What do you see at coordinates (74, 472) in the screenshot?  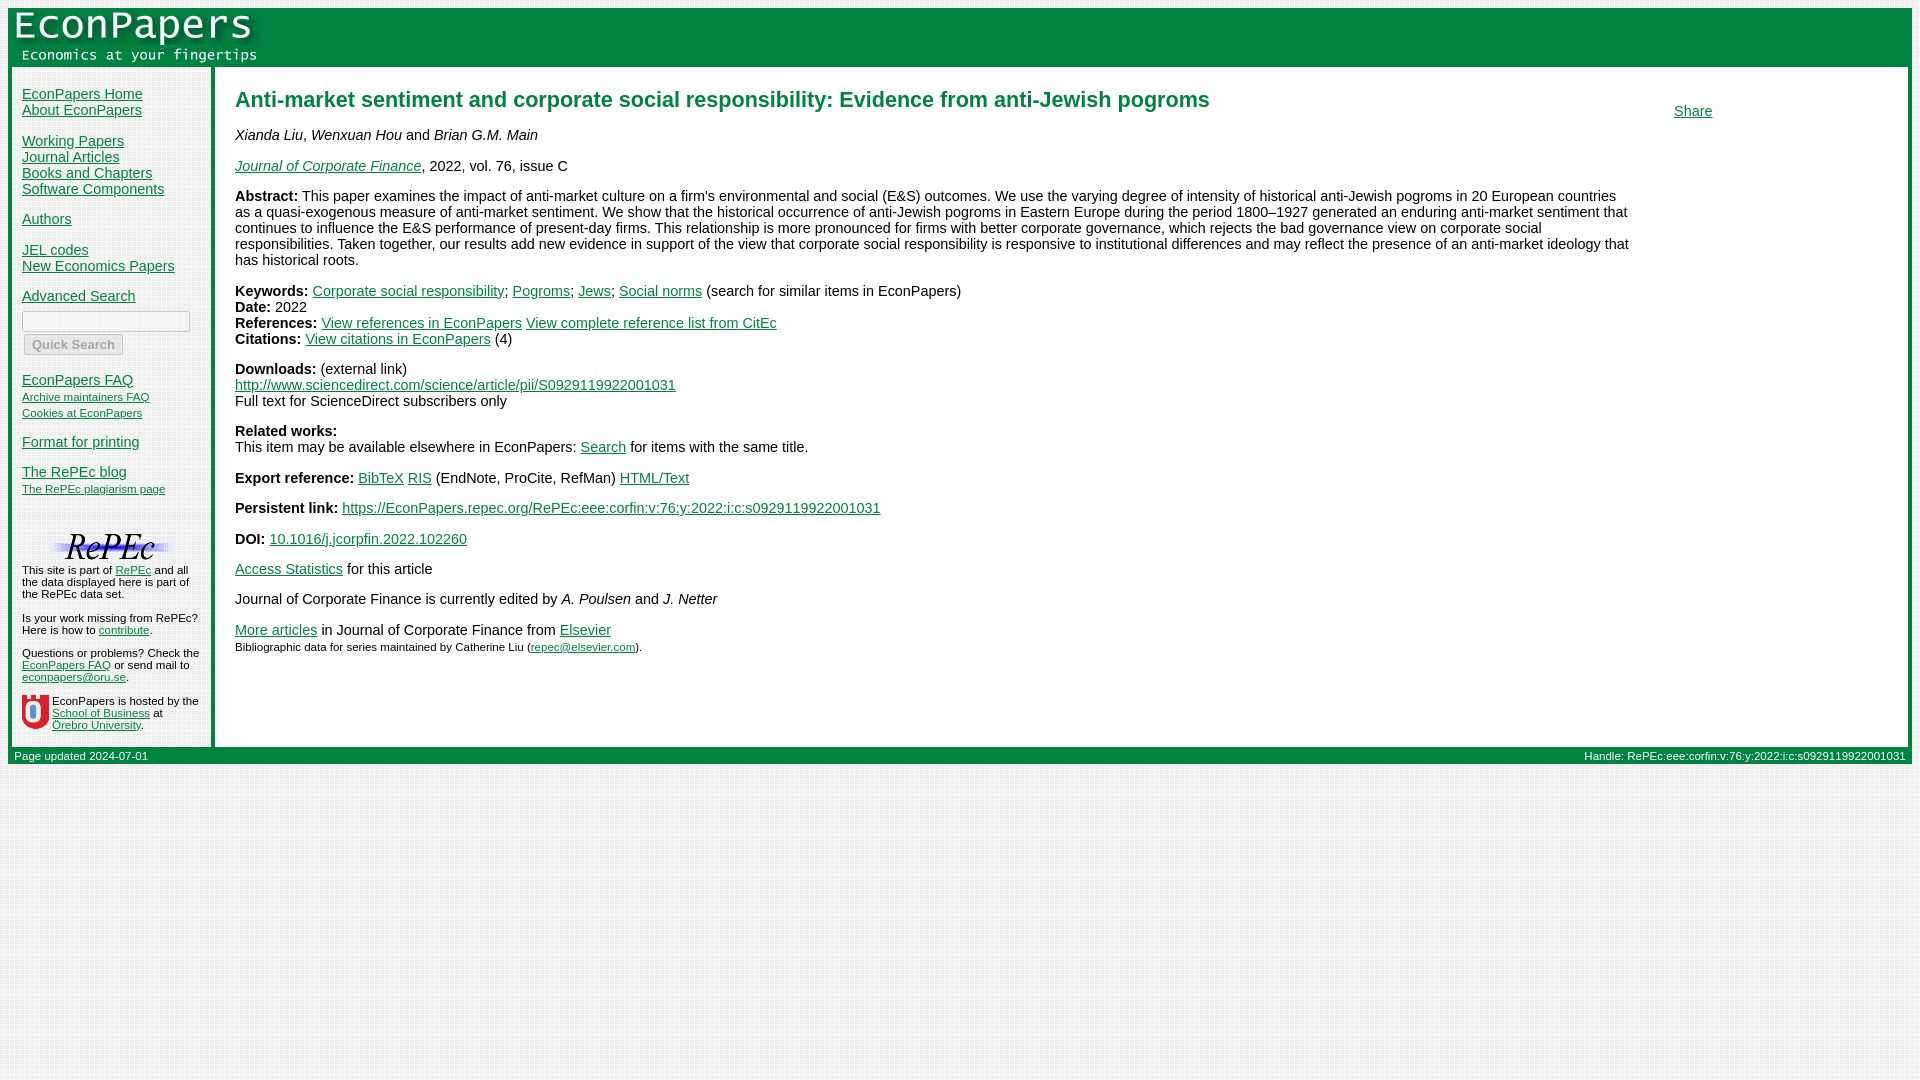 I see `The RePEc blog` at bounding box center [74, 472].